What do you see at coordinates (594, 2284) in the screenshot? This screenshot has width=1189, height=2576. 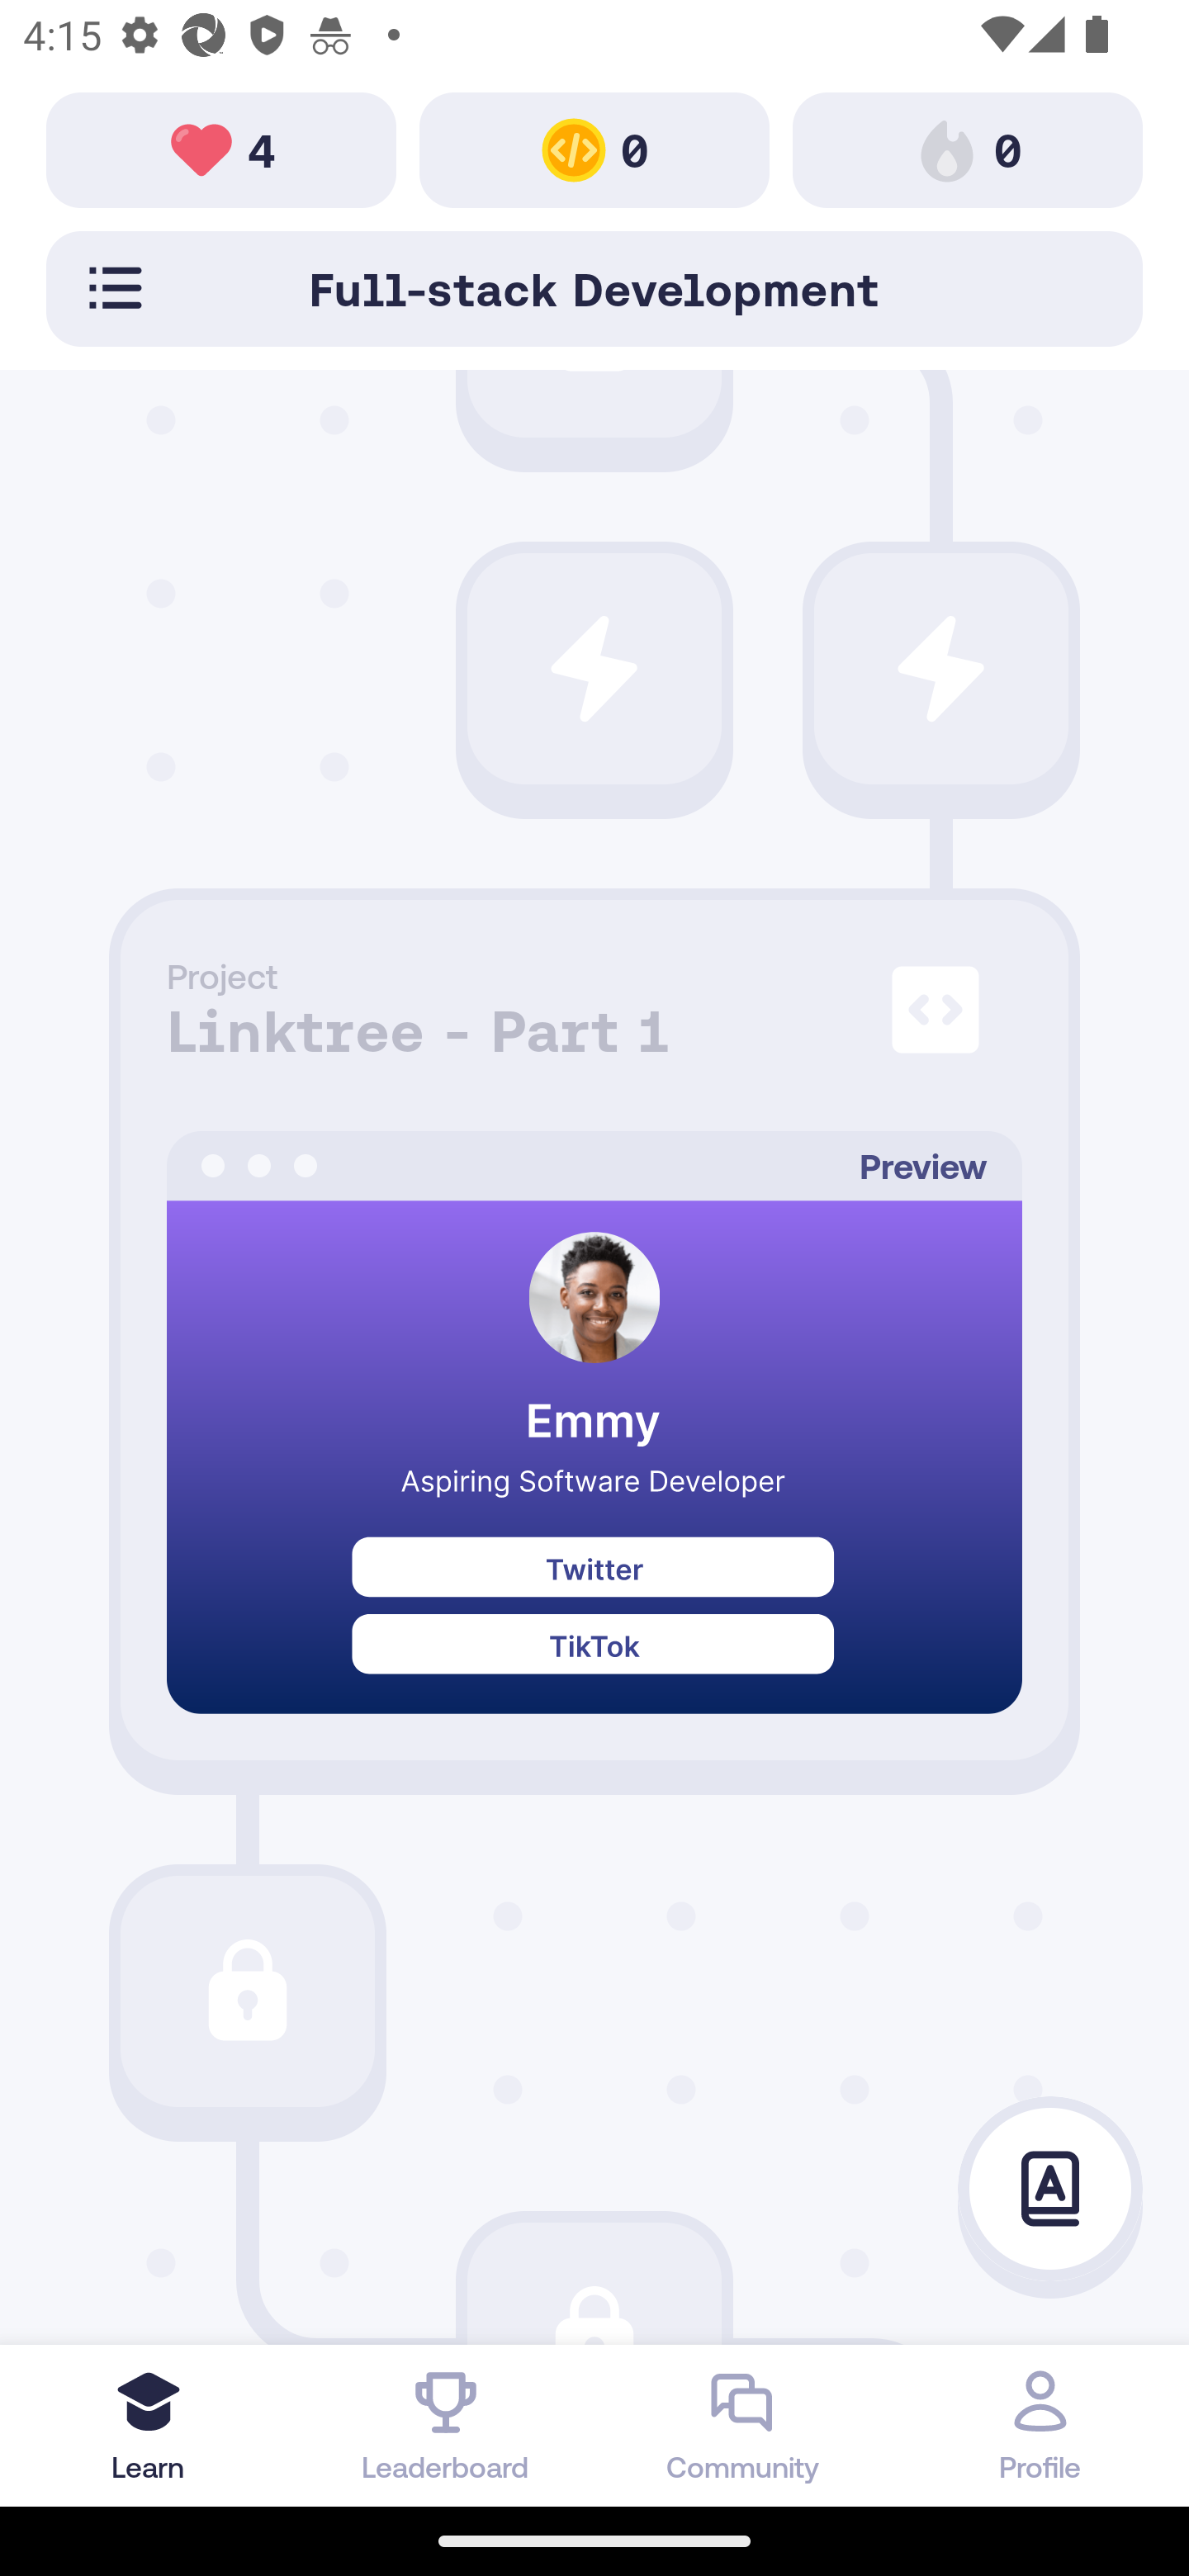 I see `Path Icon` at bounding box center [594, 2284].